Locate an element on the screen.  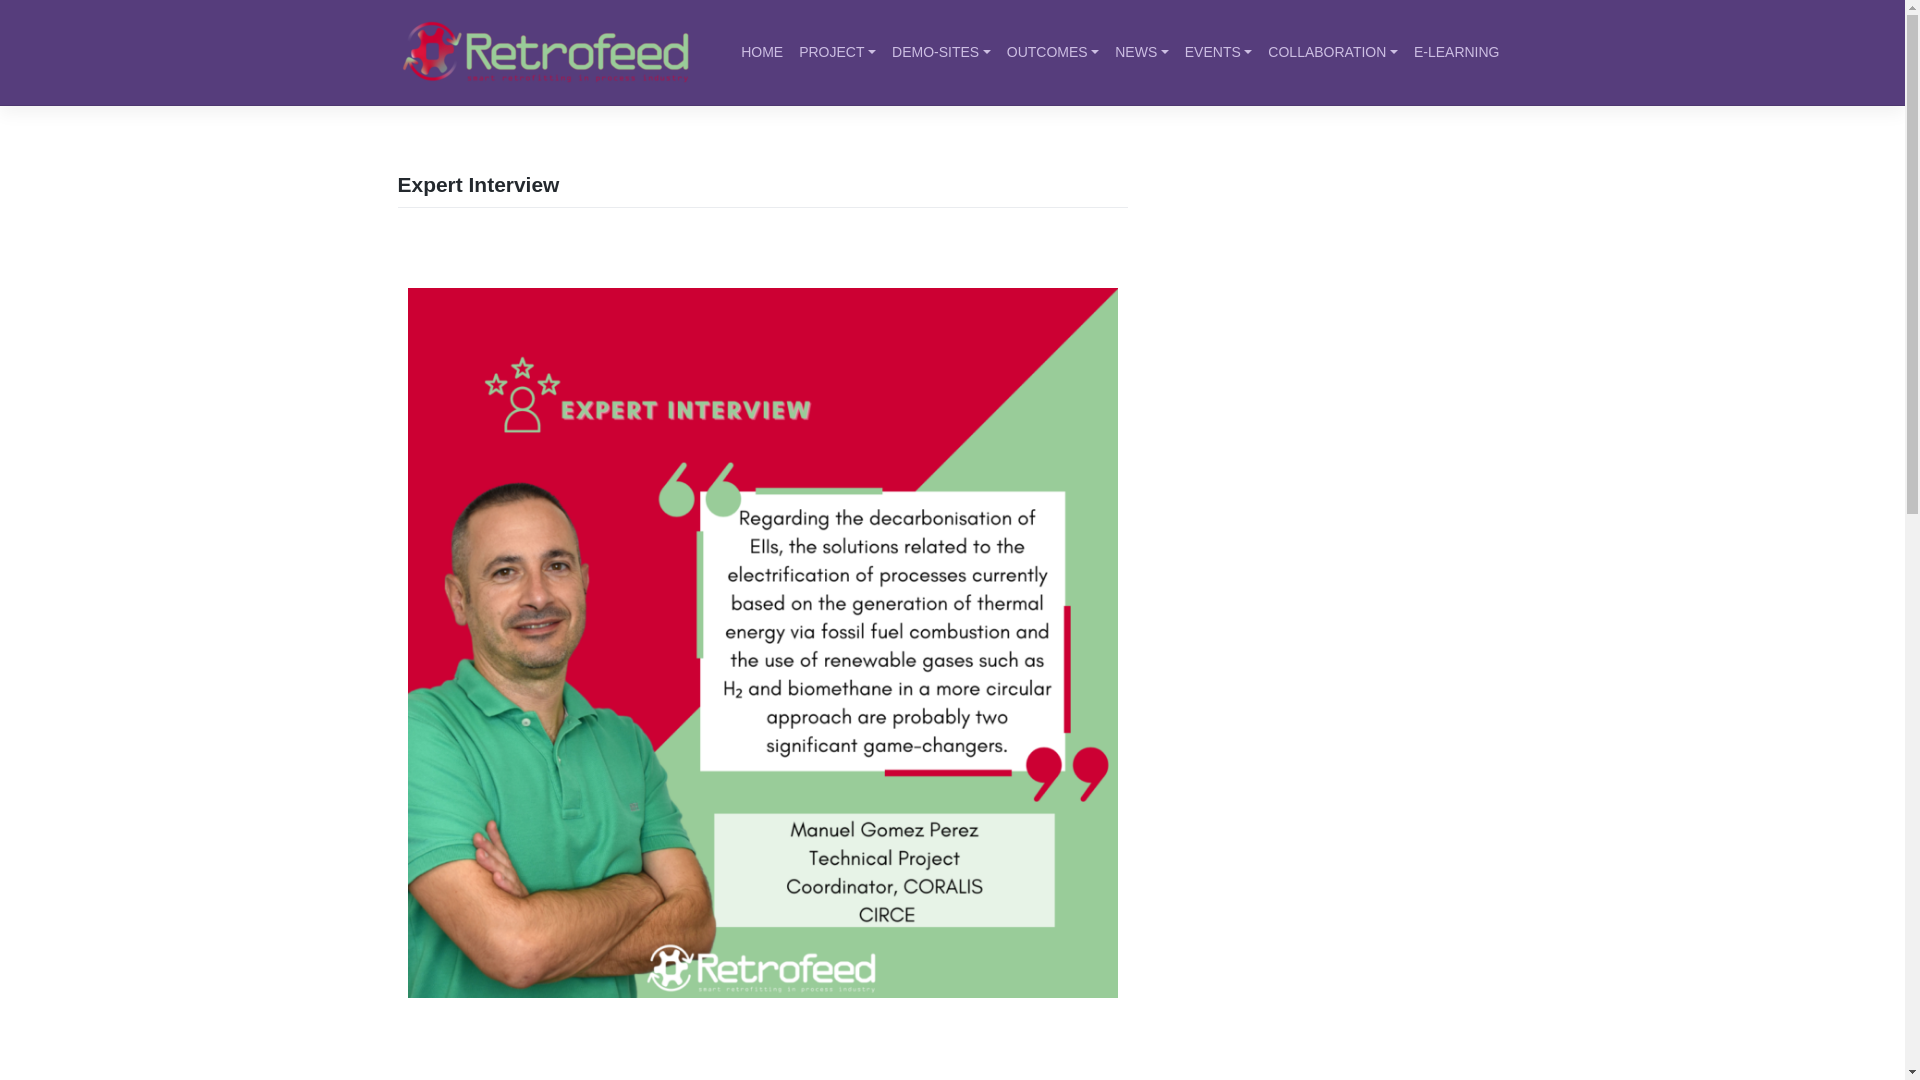
PROJECT is located at coordinates (837, 52).